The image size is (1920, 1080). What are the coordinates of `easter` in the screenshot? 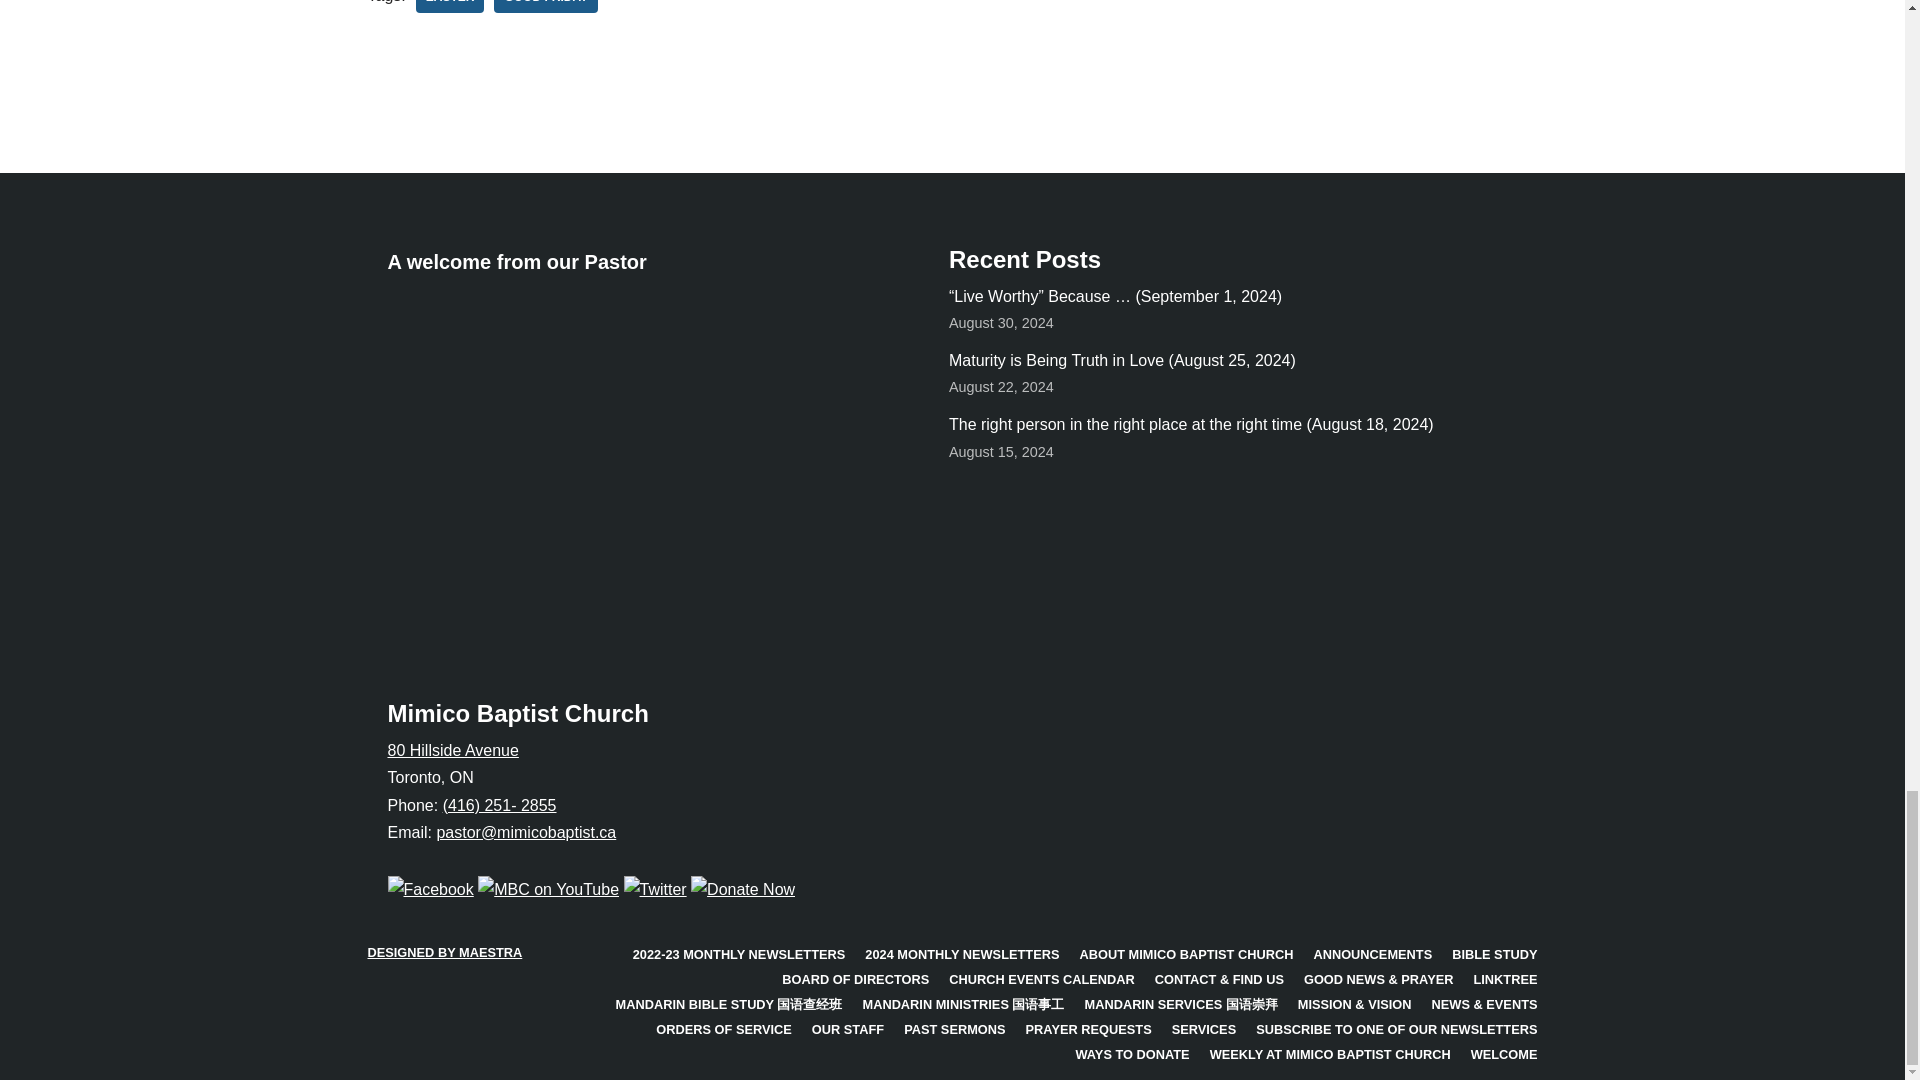 It's located at (450, 6).